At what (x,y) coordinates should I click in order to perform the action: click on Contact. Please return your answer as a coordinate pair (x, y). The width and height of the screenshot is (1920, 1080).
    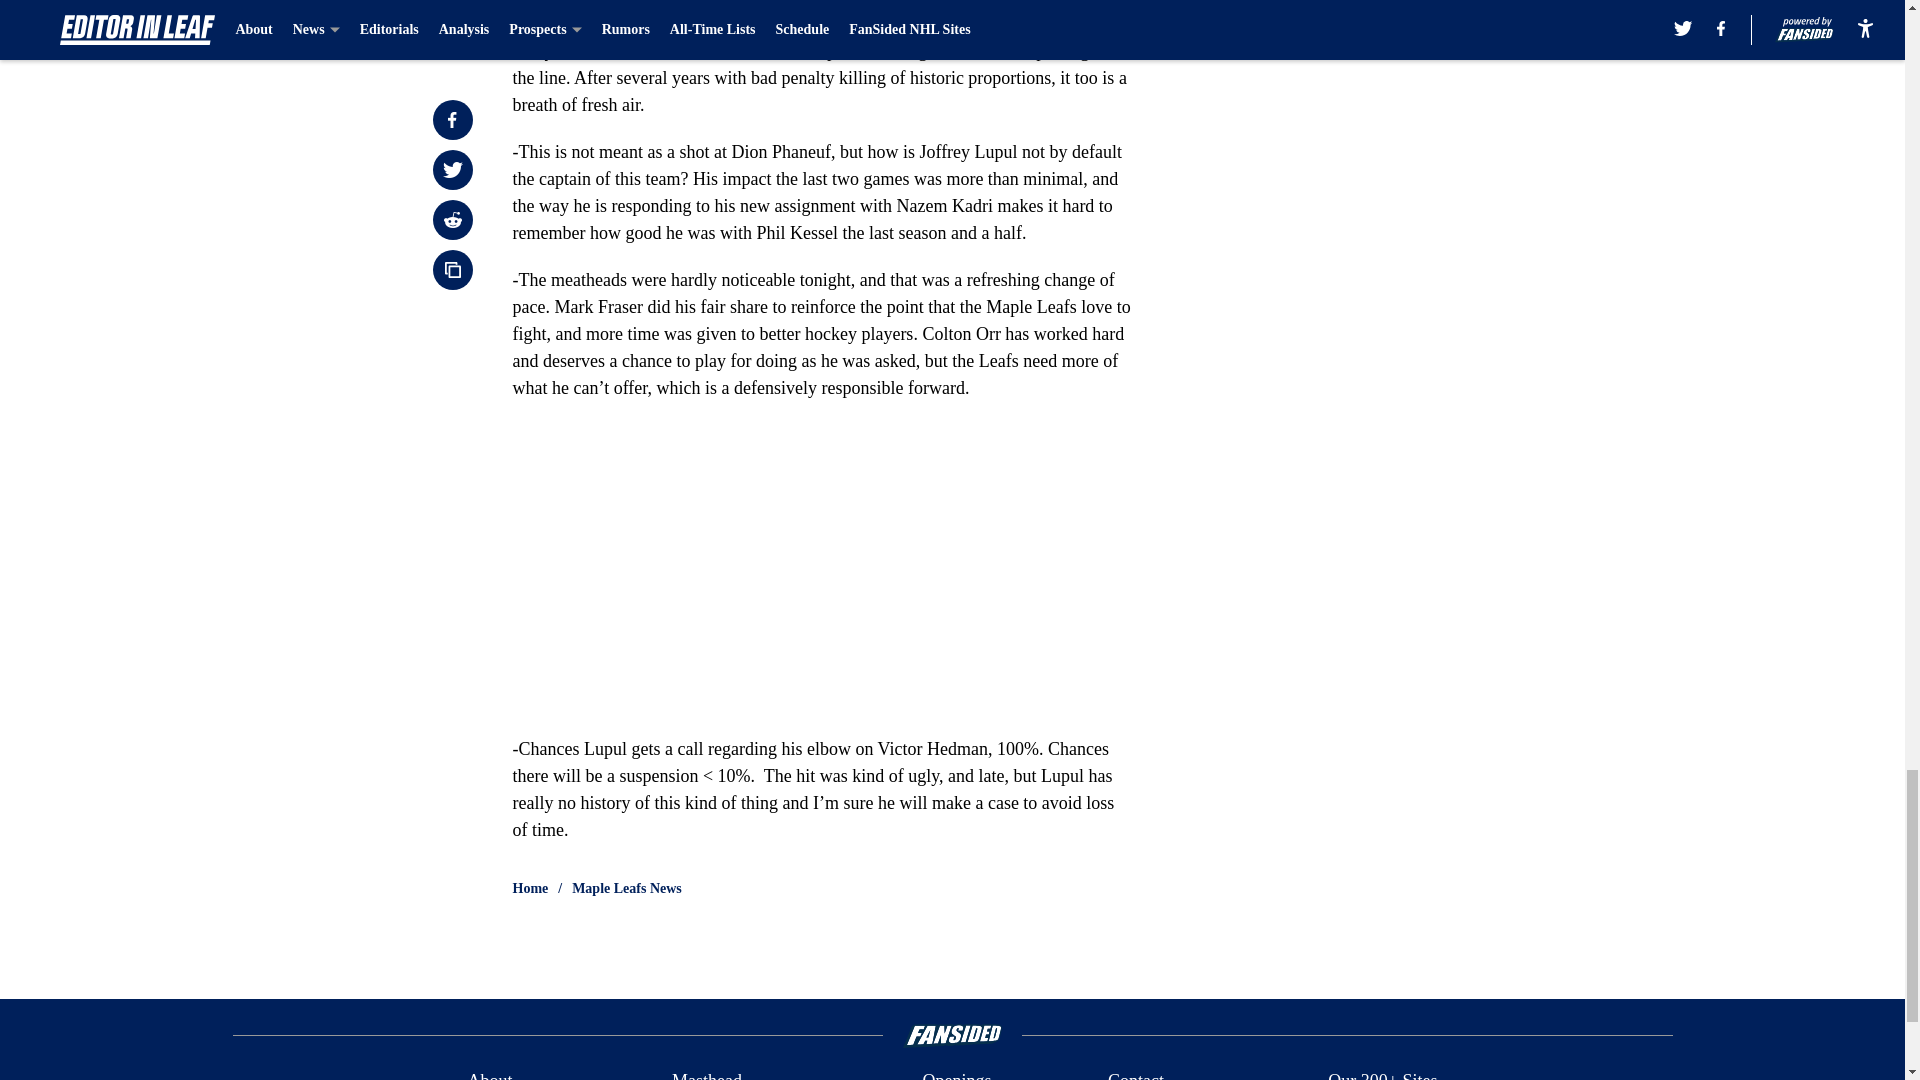
    Looking at the image, I should click on (1135, 1074).